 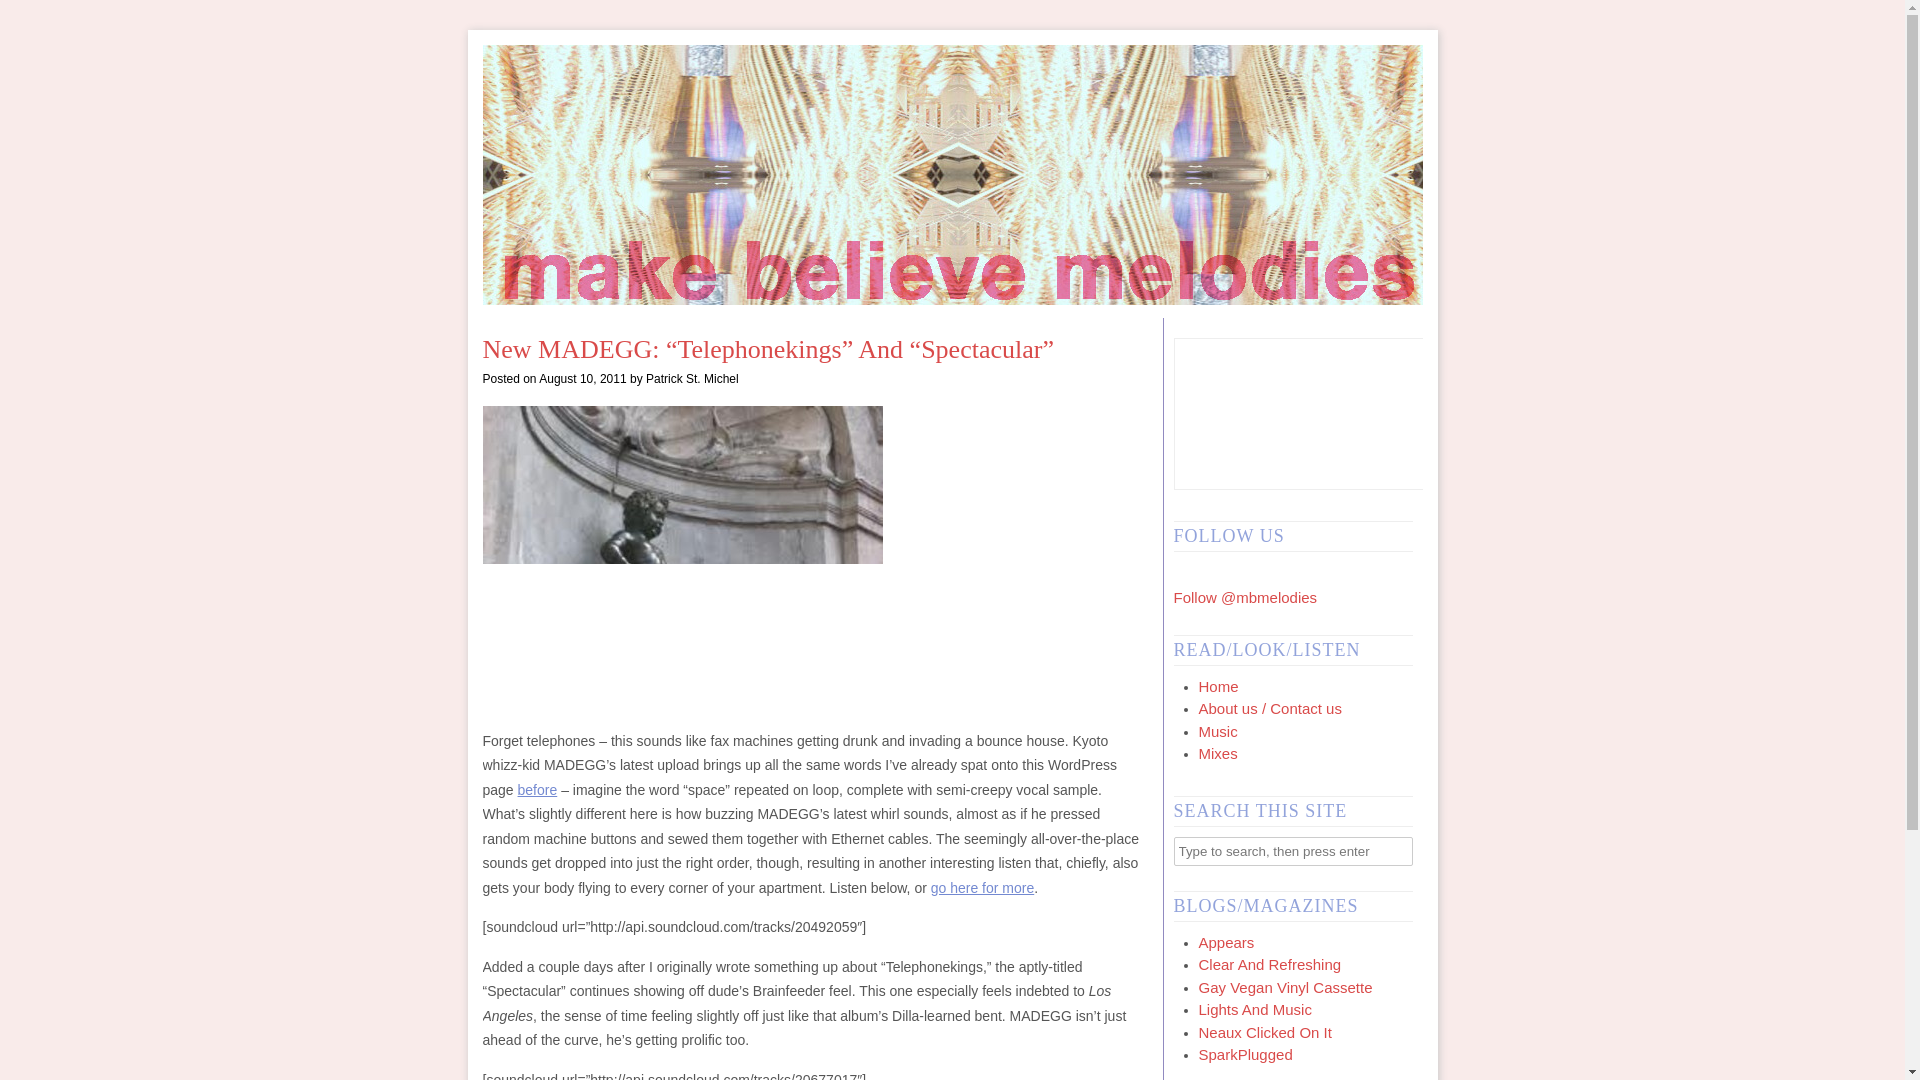 What do you see at coordinates (1285, 986) in the screenshot?
I see `Gay Vegan Vinyl Cassette` at bounding box center [1285, 986].